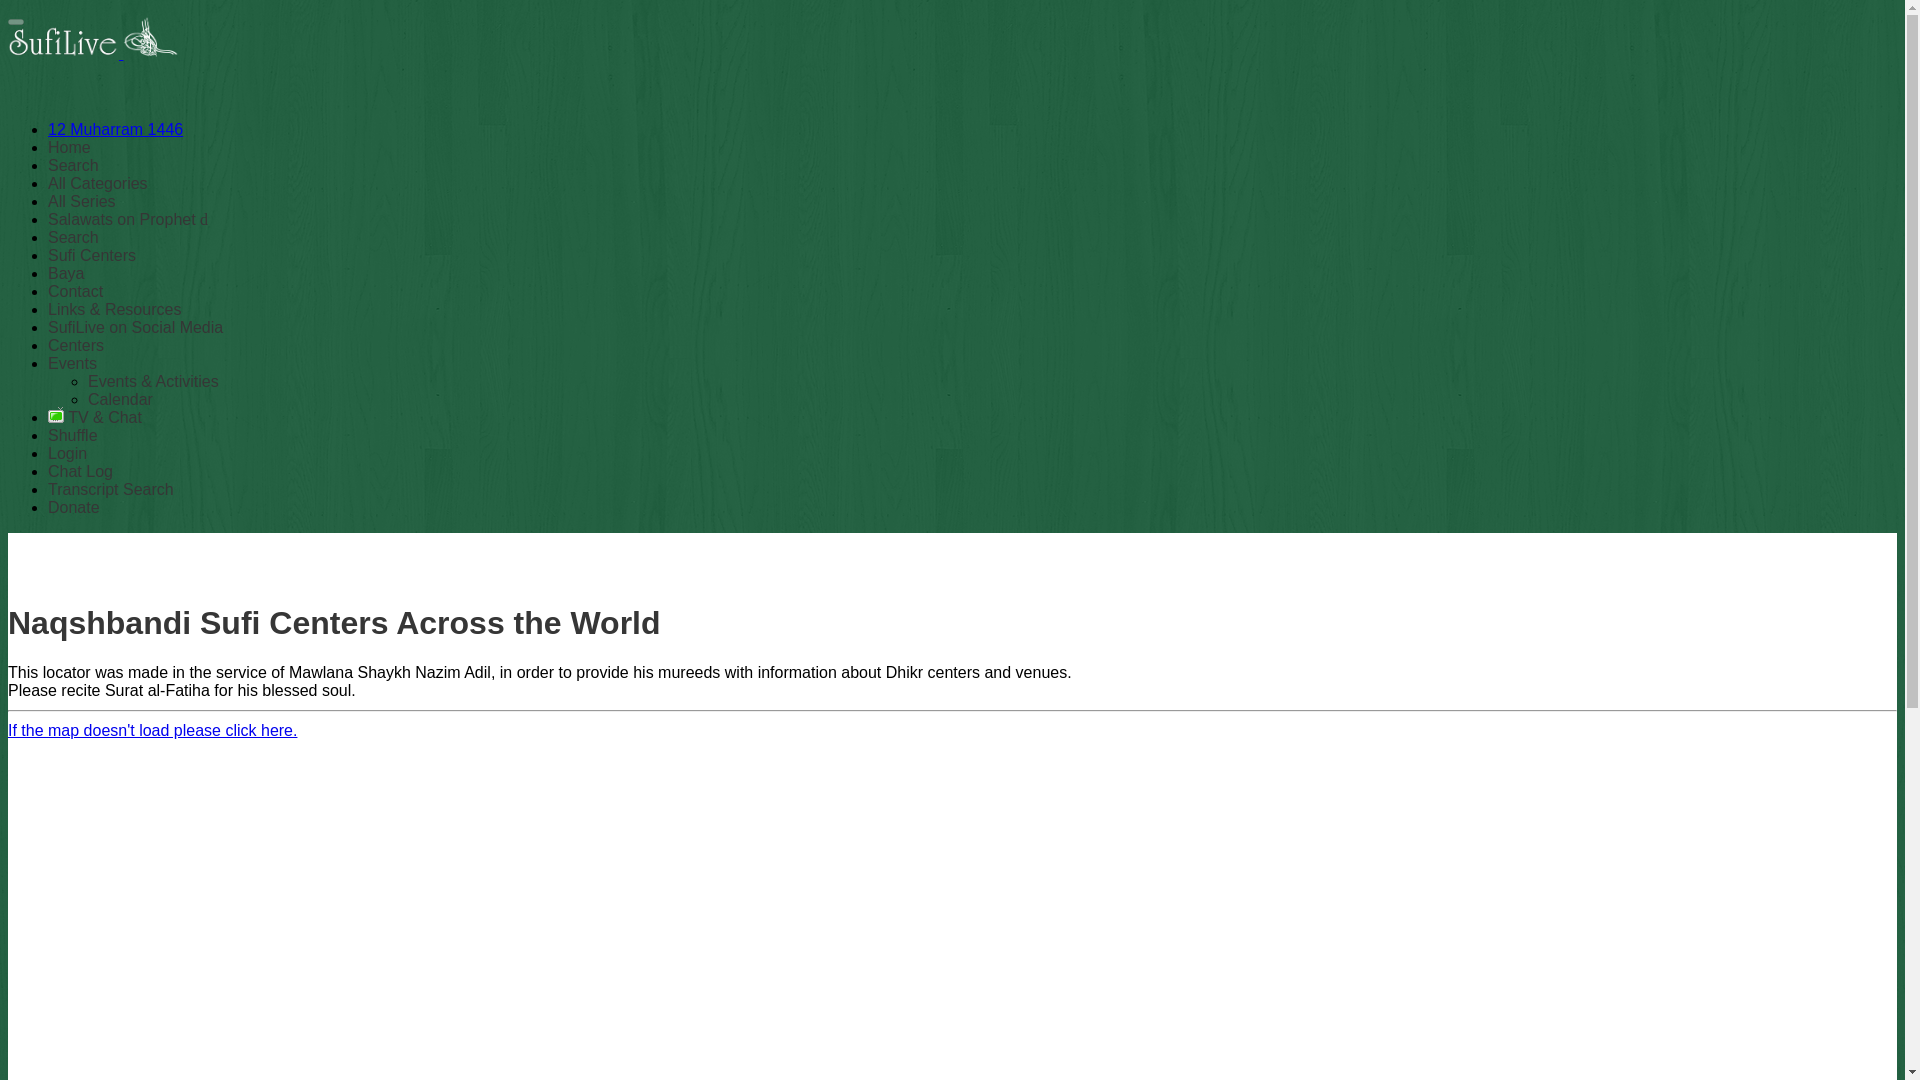  I want to click on SufiLive on Social Media, so click(135, 326).